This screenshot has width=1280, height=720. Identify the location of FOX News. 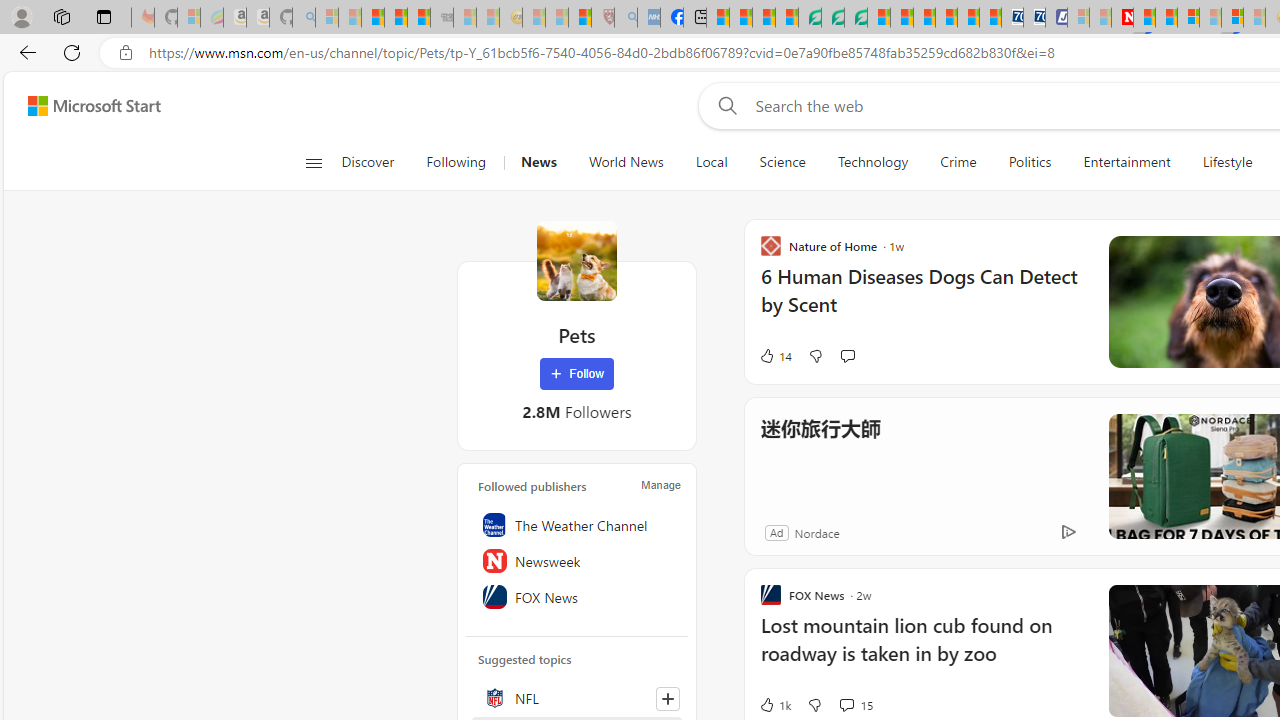
(577, 597).